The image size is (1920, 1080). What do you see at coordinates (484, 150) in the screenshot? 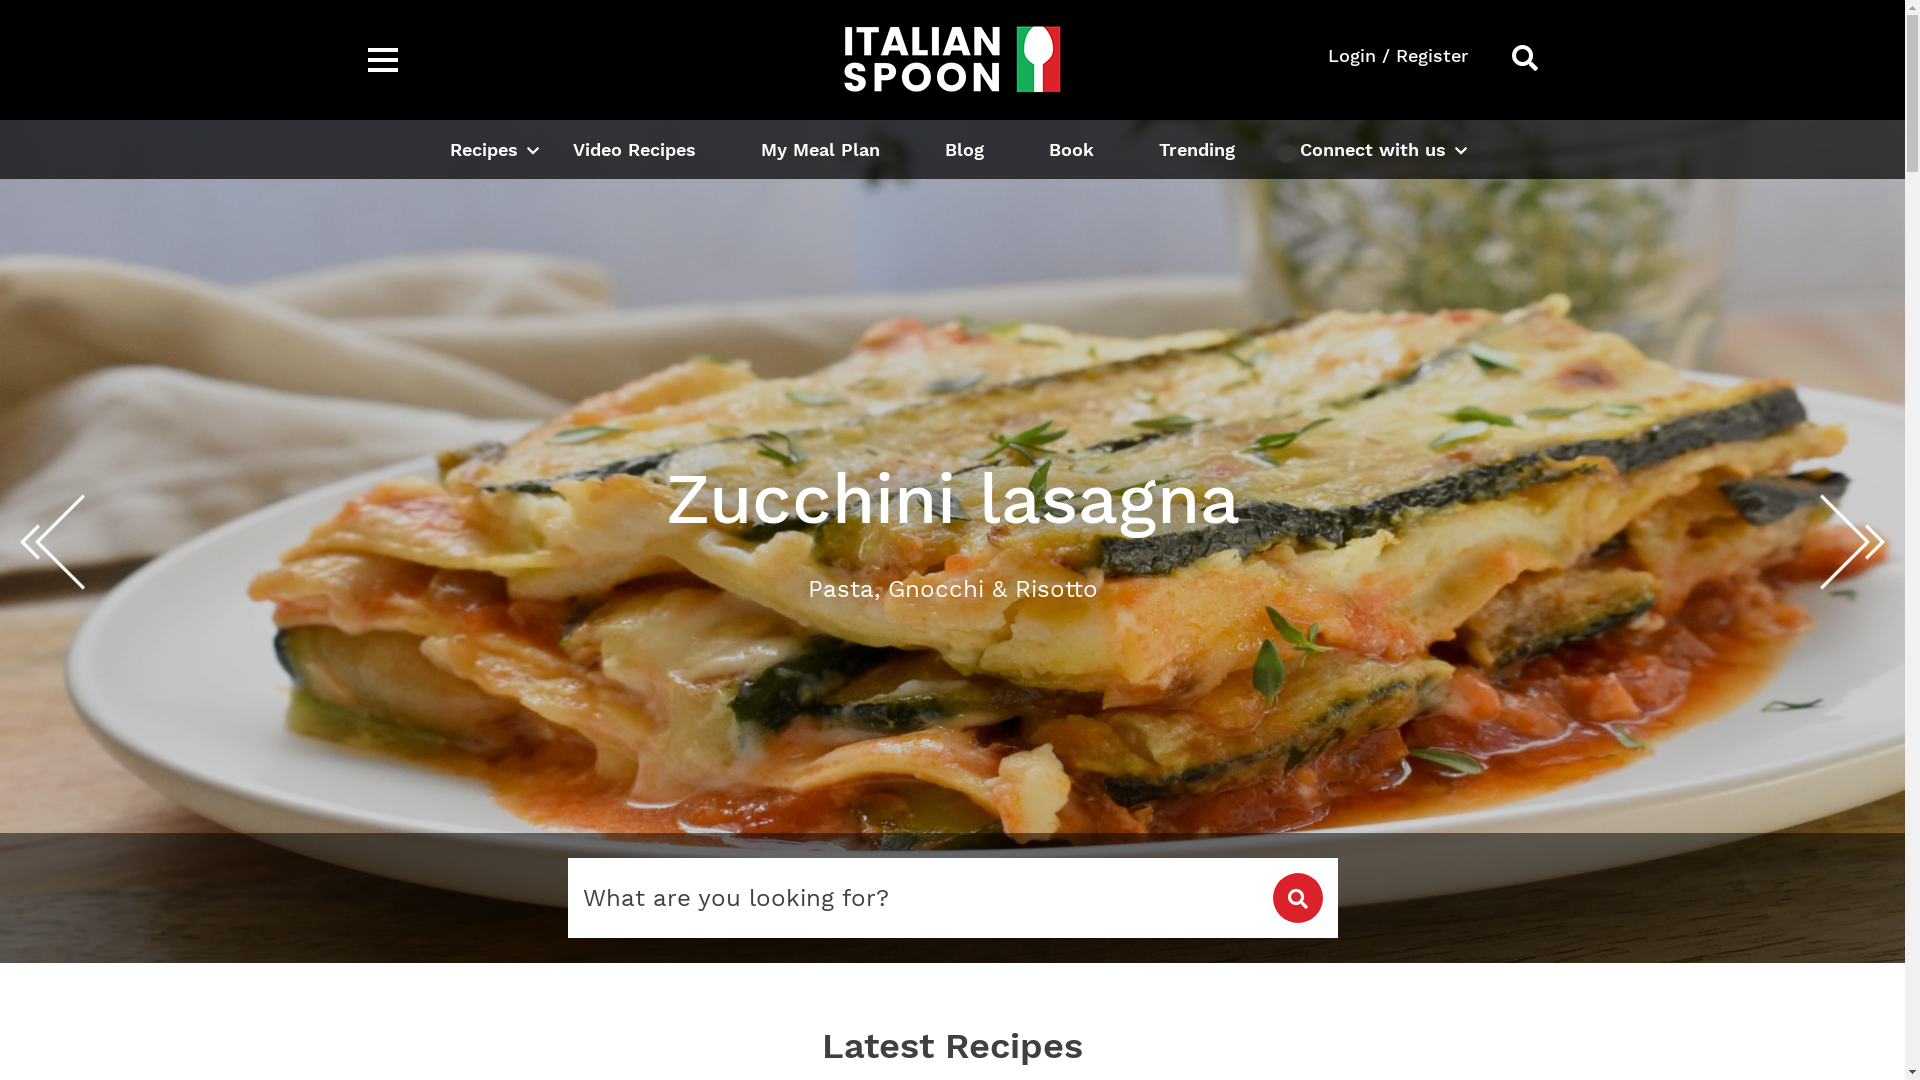
I see `Recipes` at bounding box center [484, 150].